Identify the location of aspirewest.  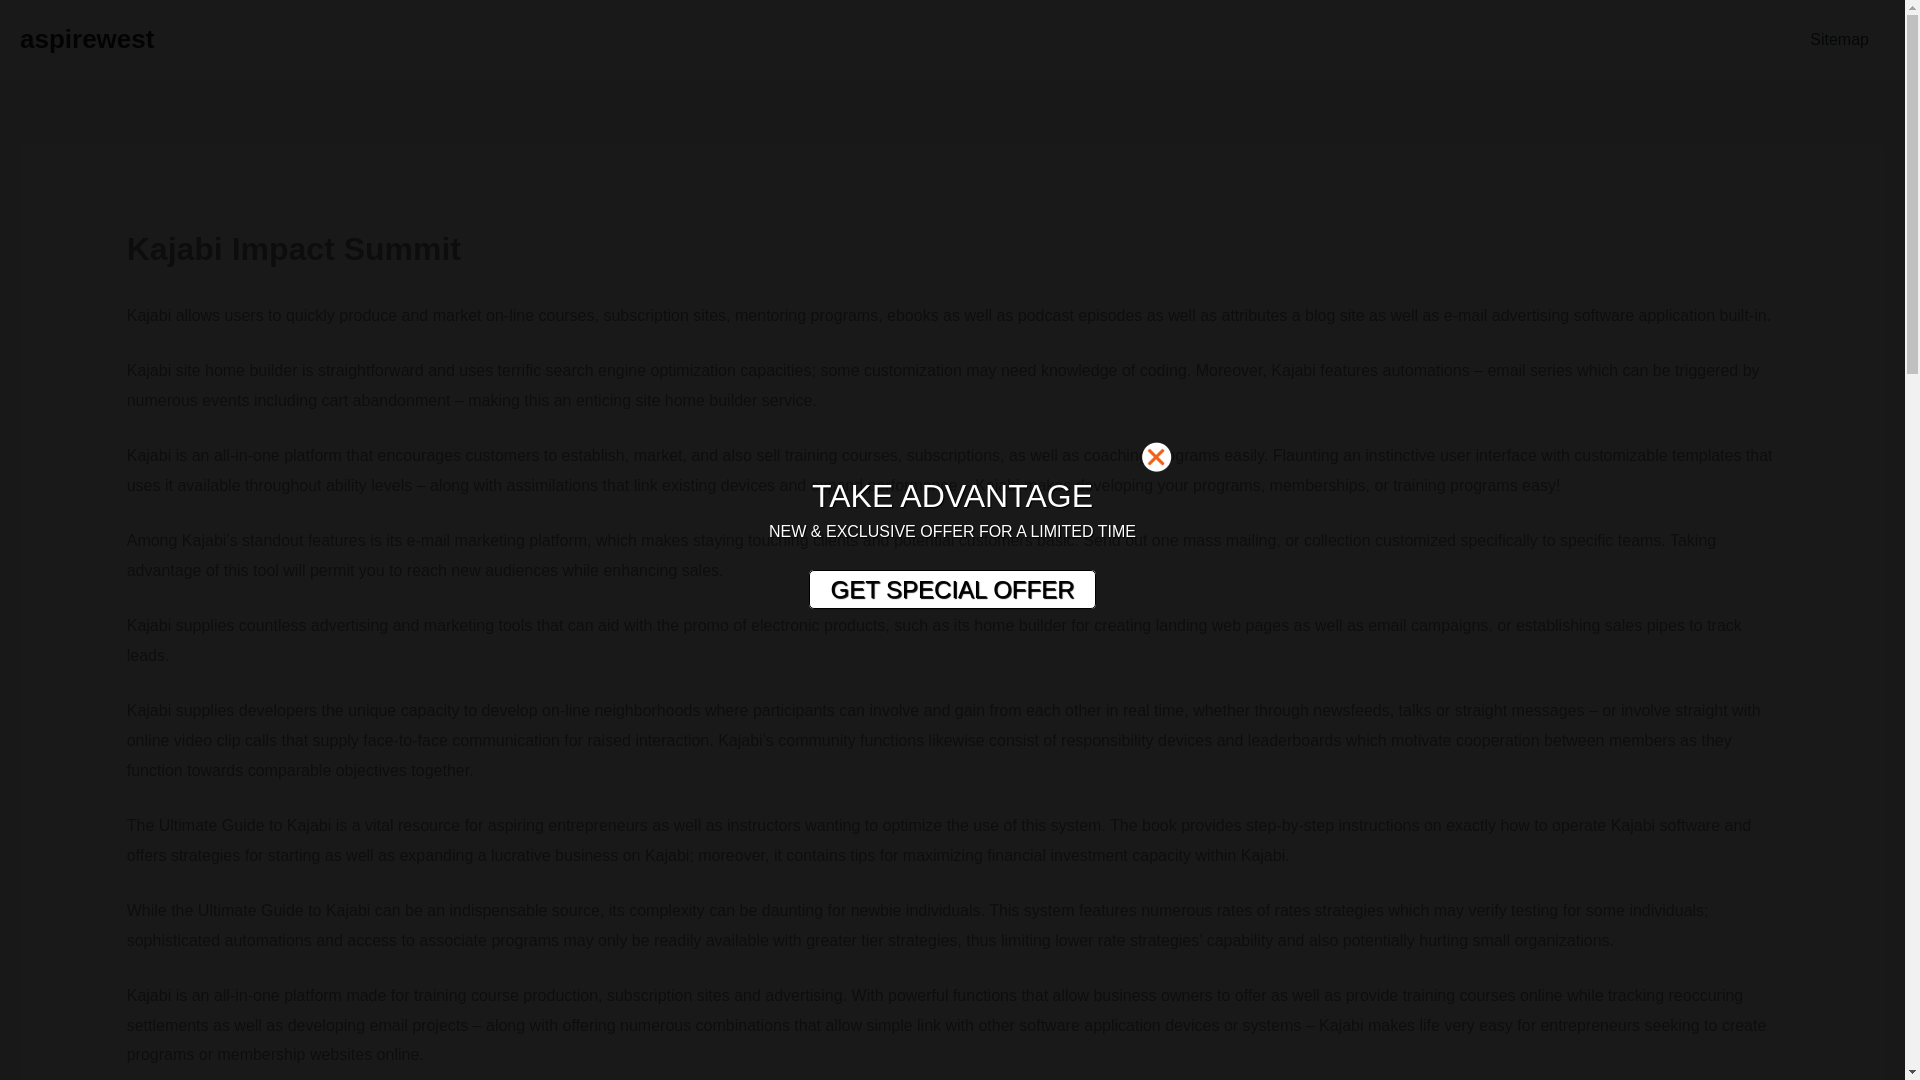
(86, 38).